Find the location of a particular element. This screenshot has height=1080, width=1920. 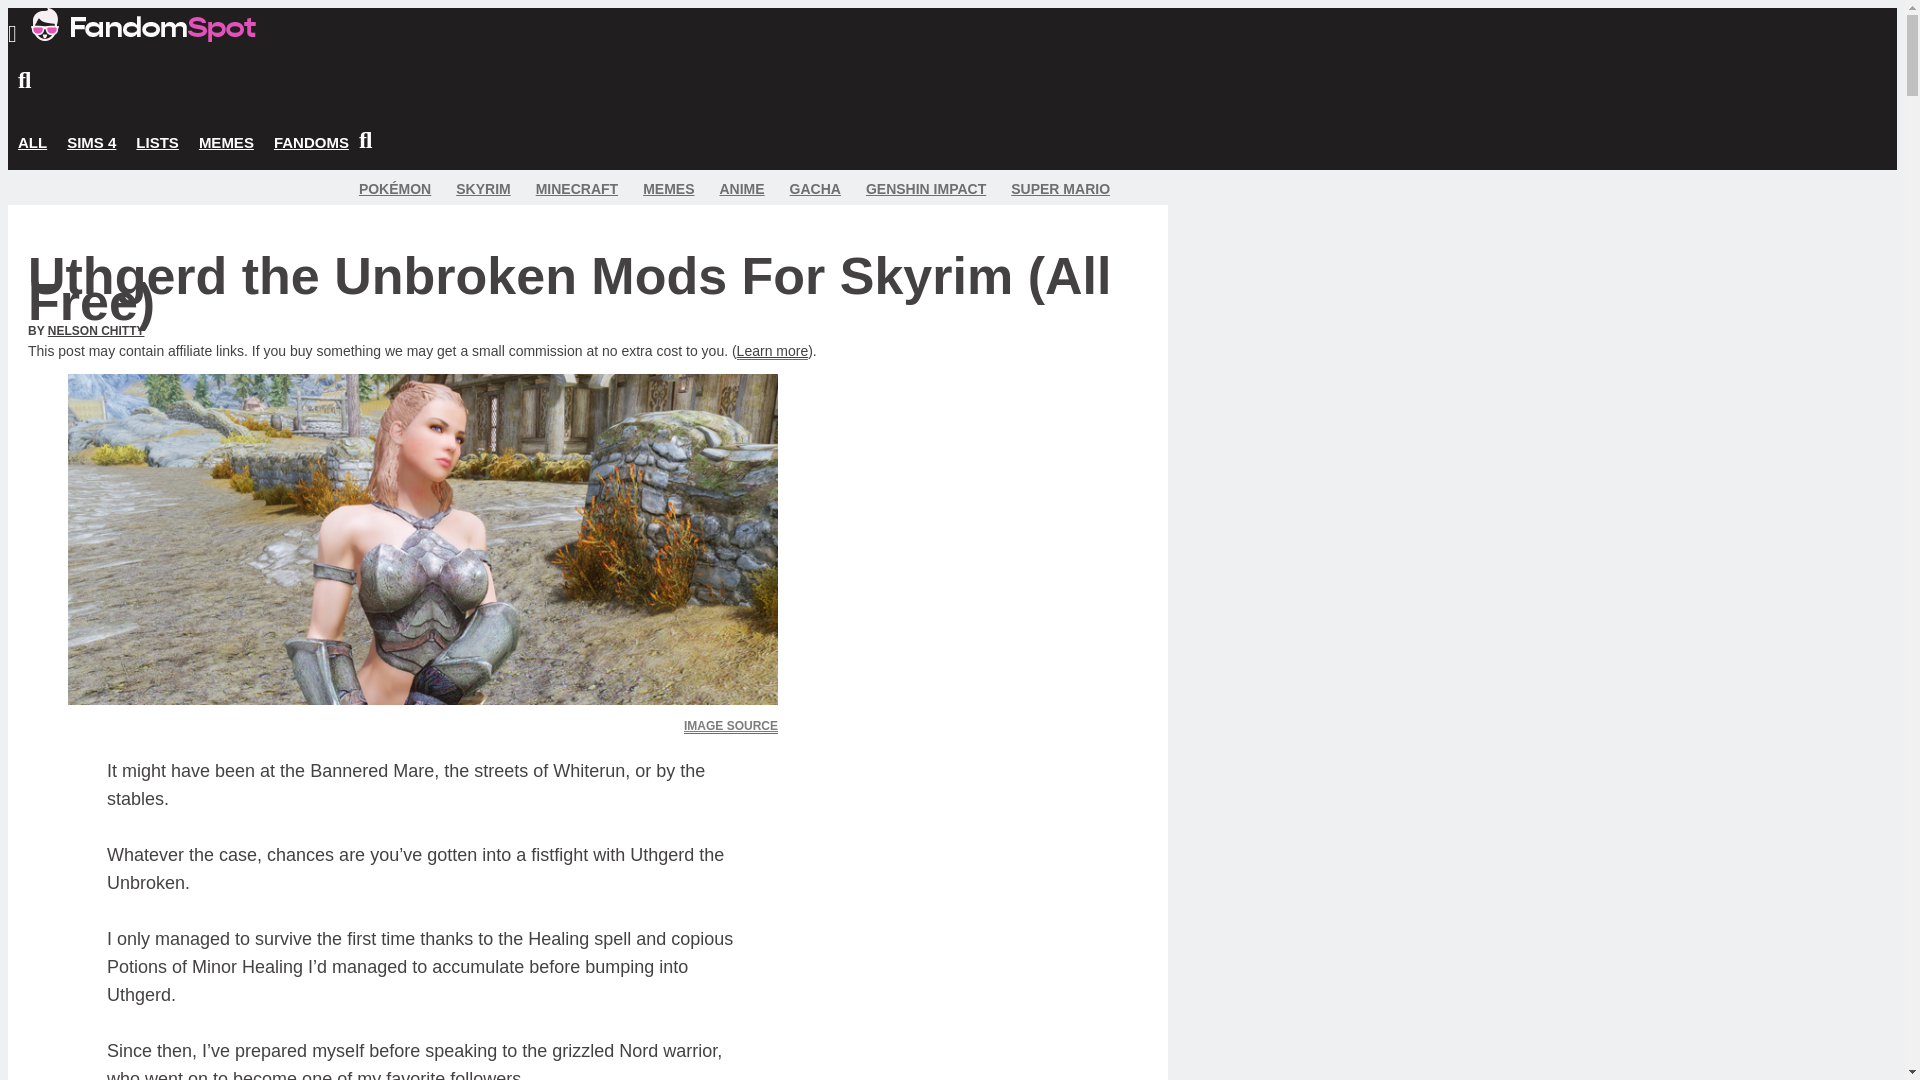

SUPER MARIO is located at coordinates (1060, 188).